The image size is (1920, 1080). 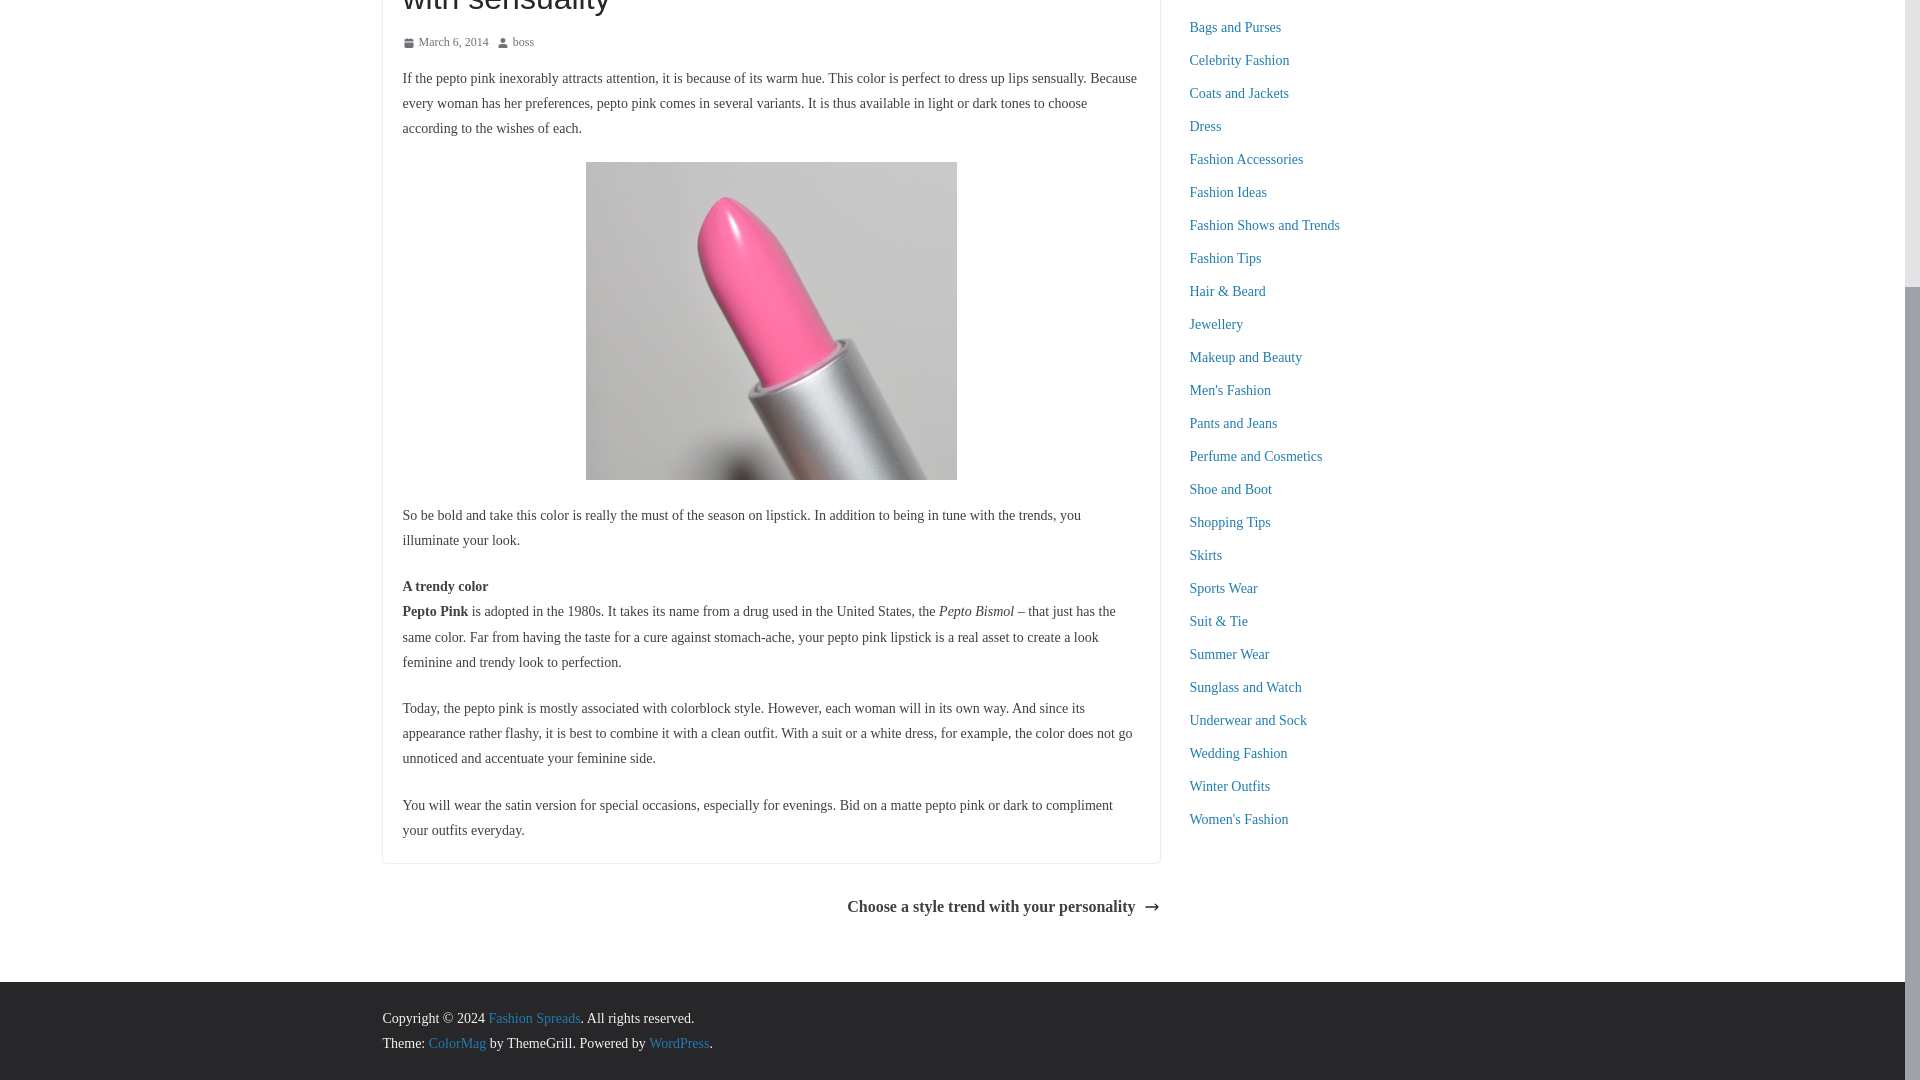 I want to click on Fashion Accessories, so click(x=1246, y=160).